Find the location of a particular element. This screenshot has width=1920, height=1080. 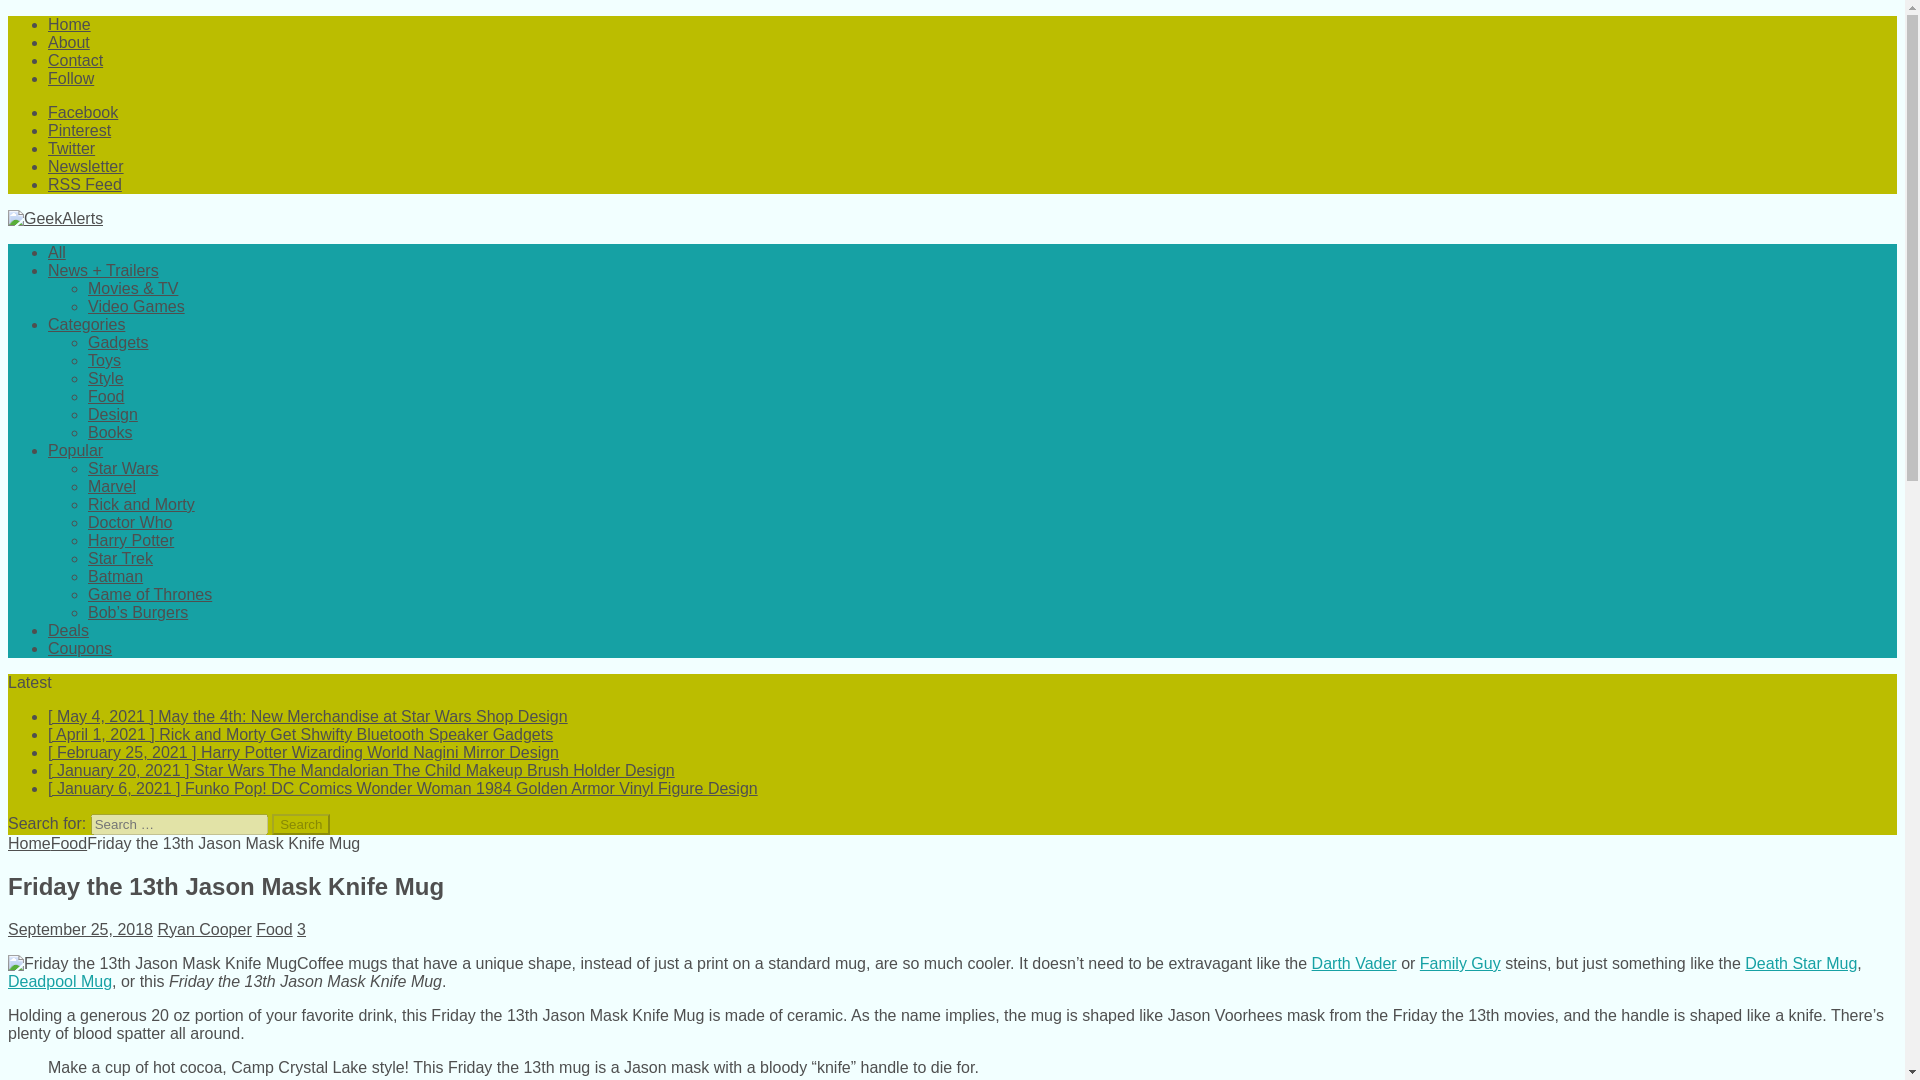

Batman is located at coordinates (115, 576).